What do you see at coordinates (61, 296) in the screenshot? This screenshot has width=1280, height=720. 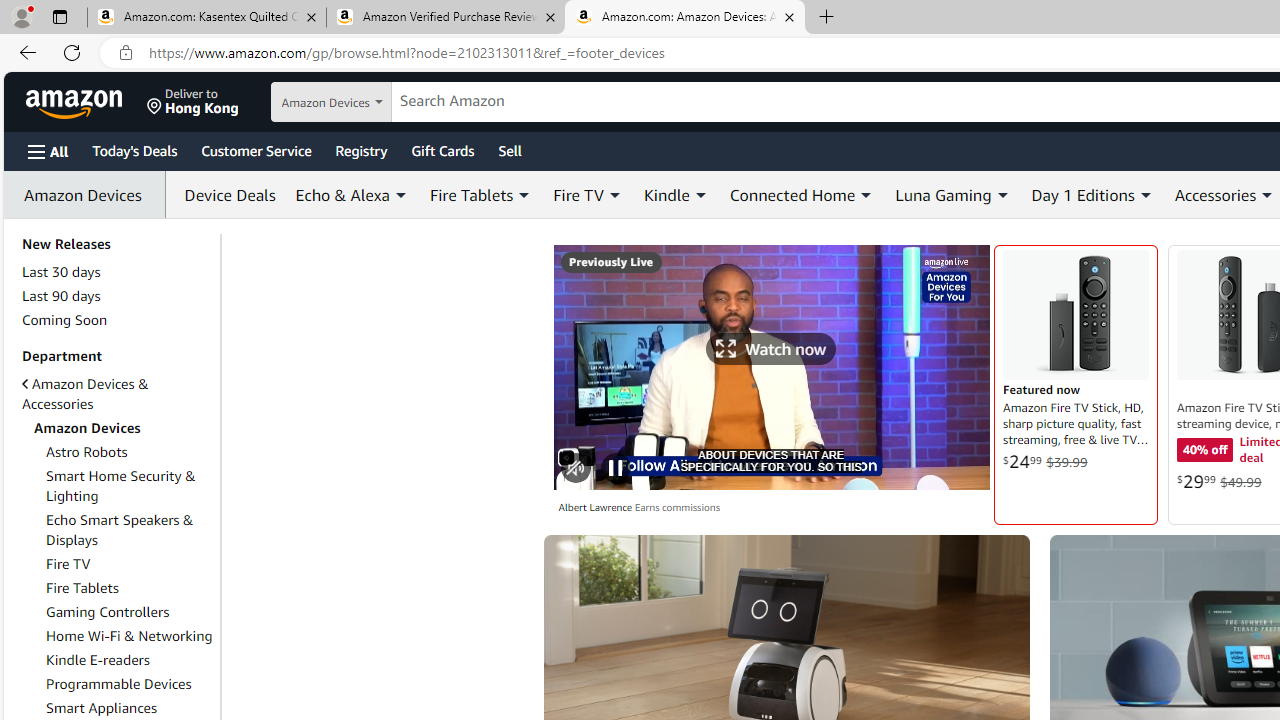 I see `Last 90 days` at bounding box center [61, 296].